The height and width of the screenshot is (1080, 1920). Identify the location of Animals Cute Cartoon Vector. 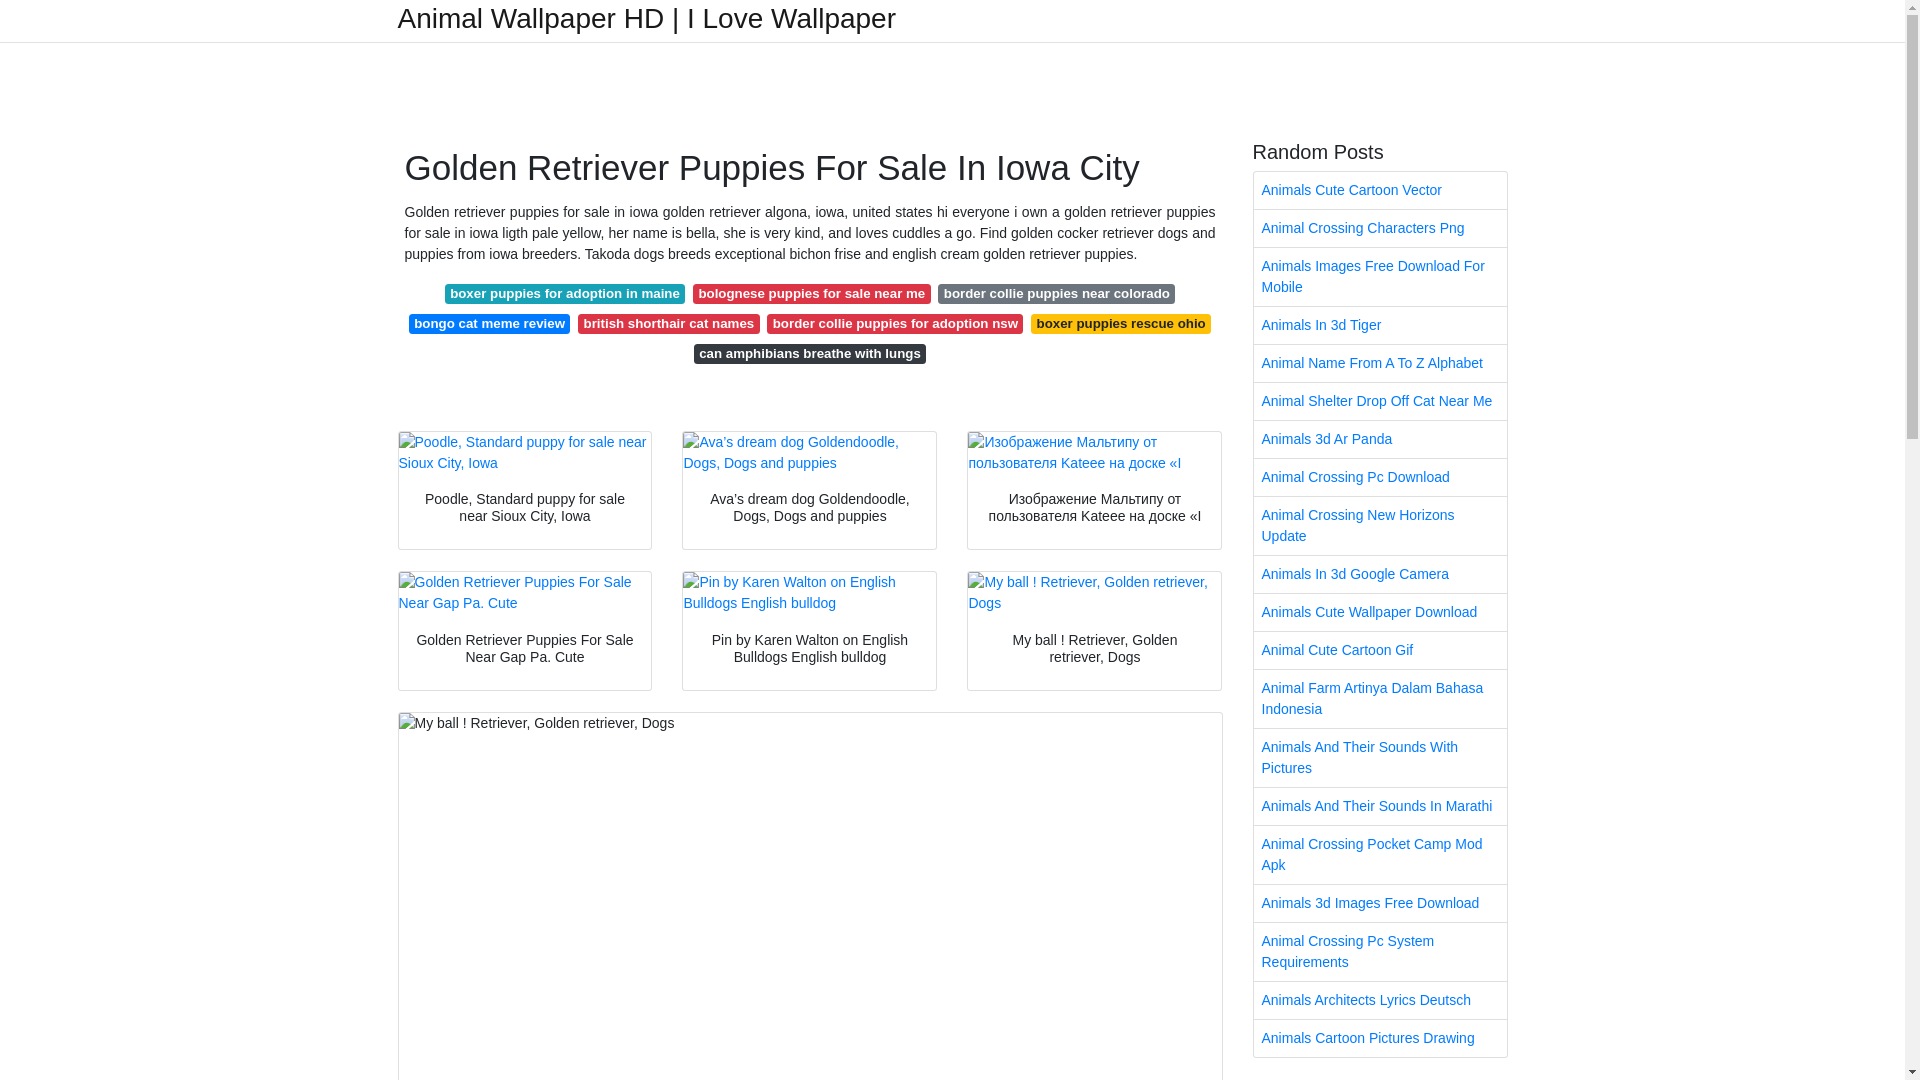
(1380, 190).